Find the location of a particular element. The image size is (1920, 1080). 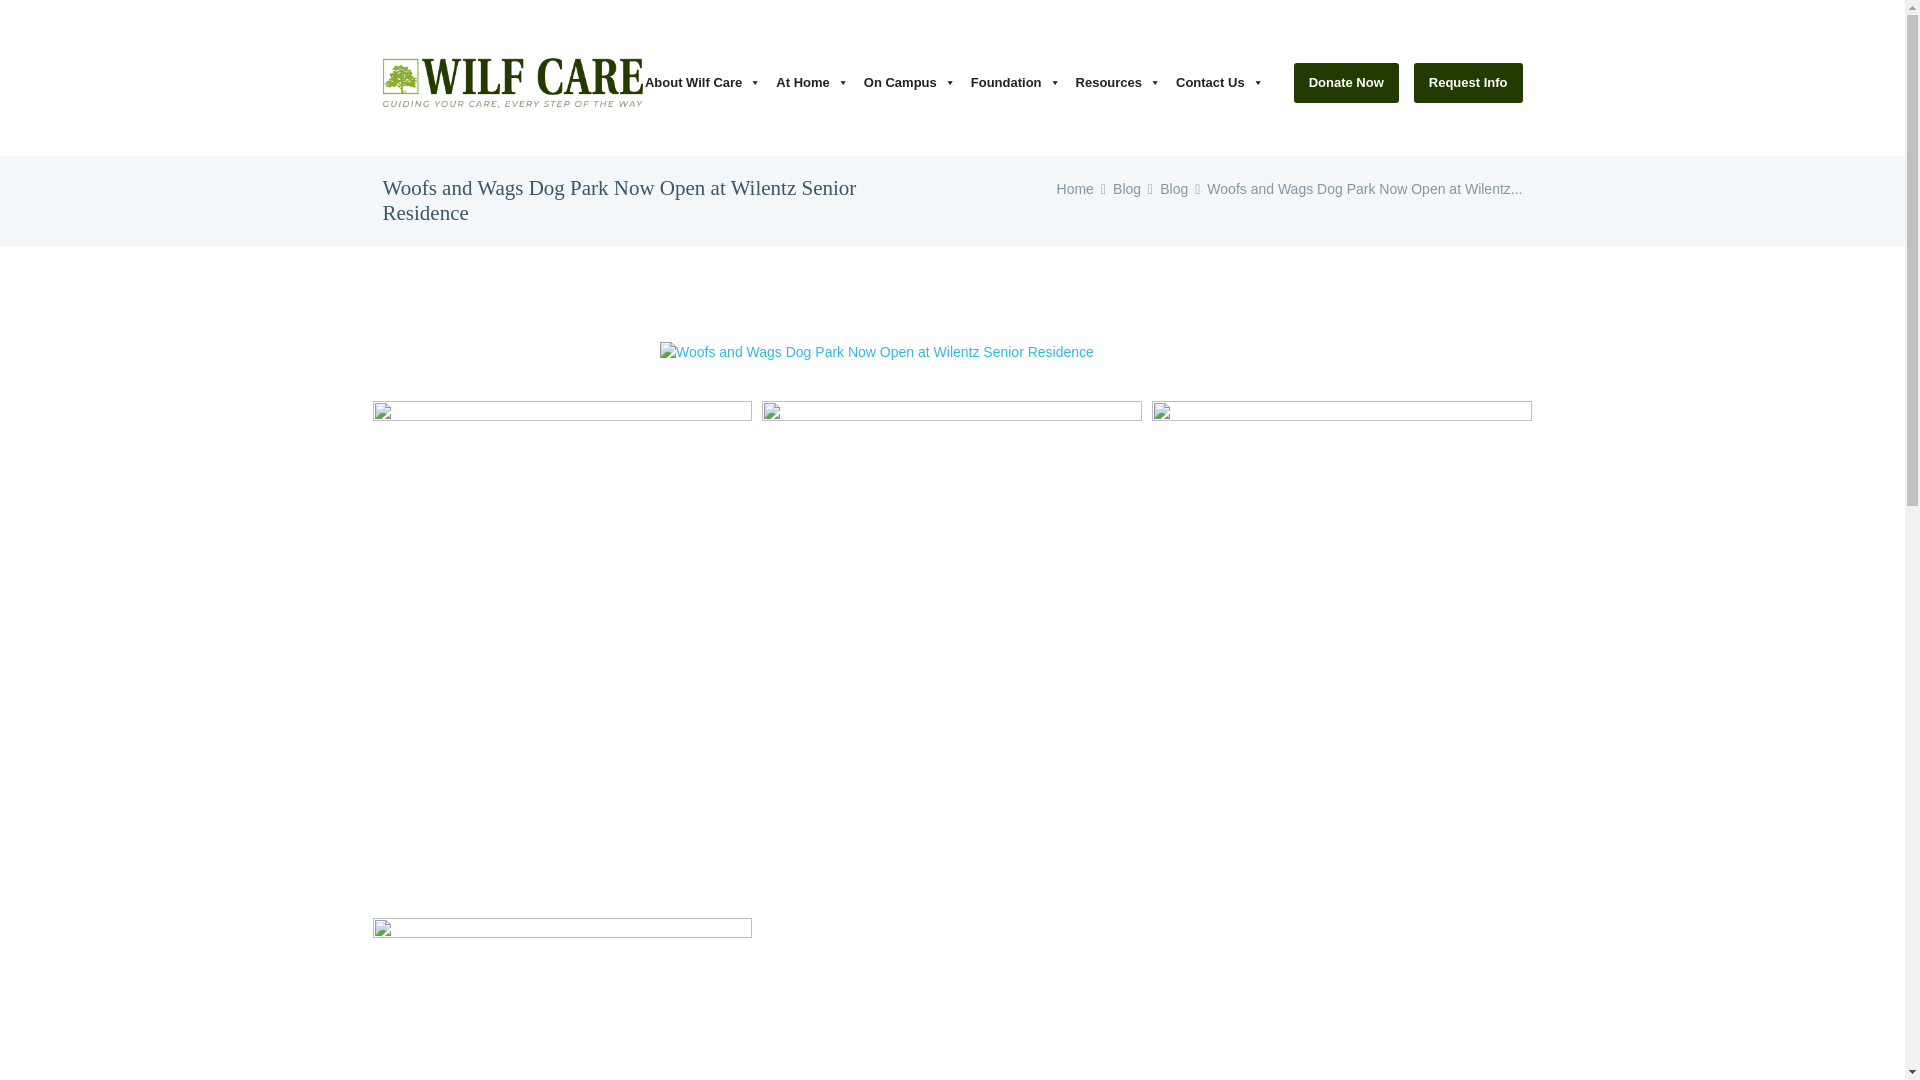

About Wilf Care is located at coordinates (710, 82).